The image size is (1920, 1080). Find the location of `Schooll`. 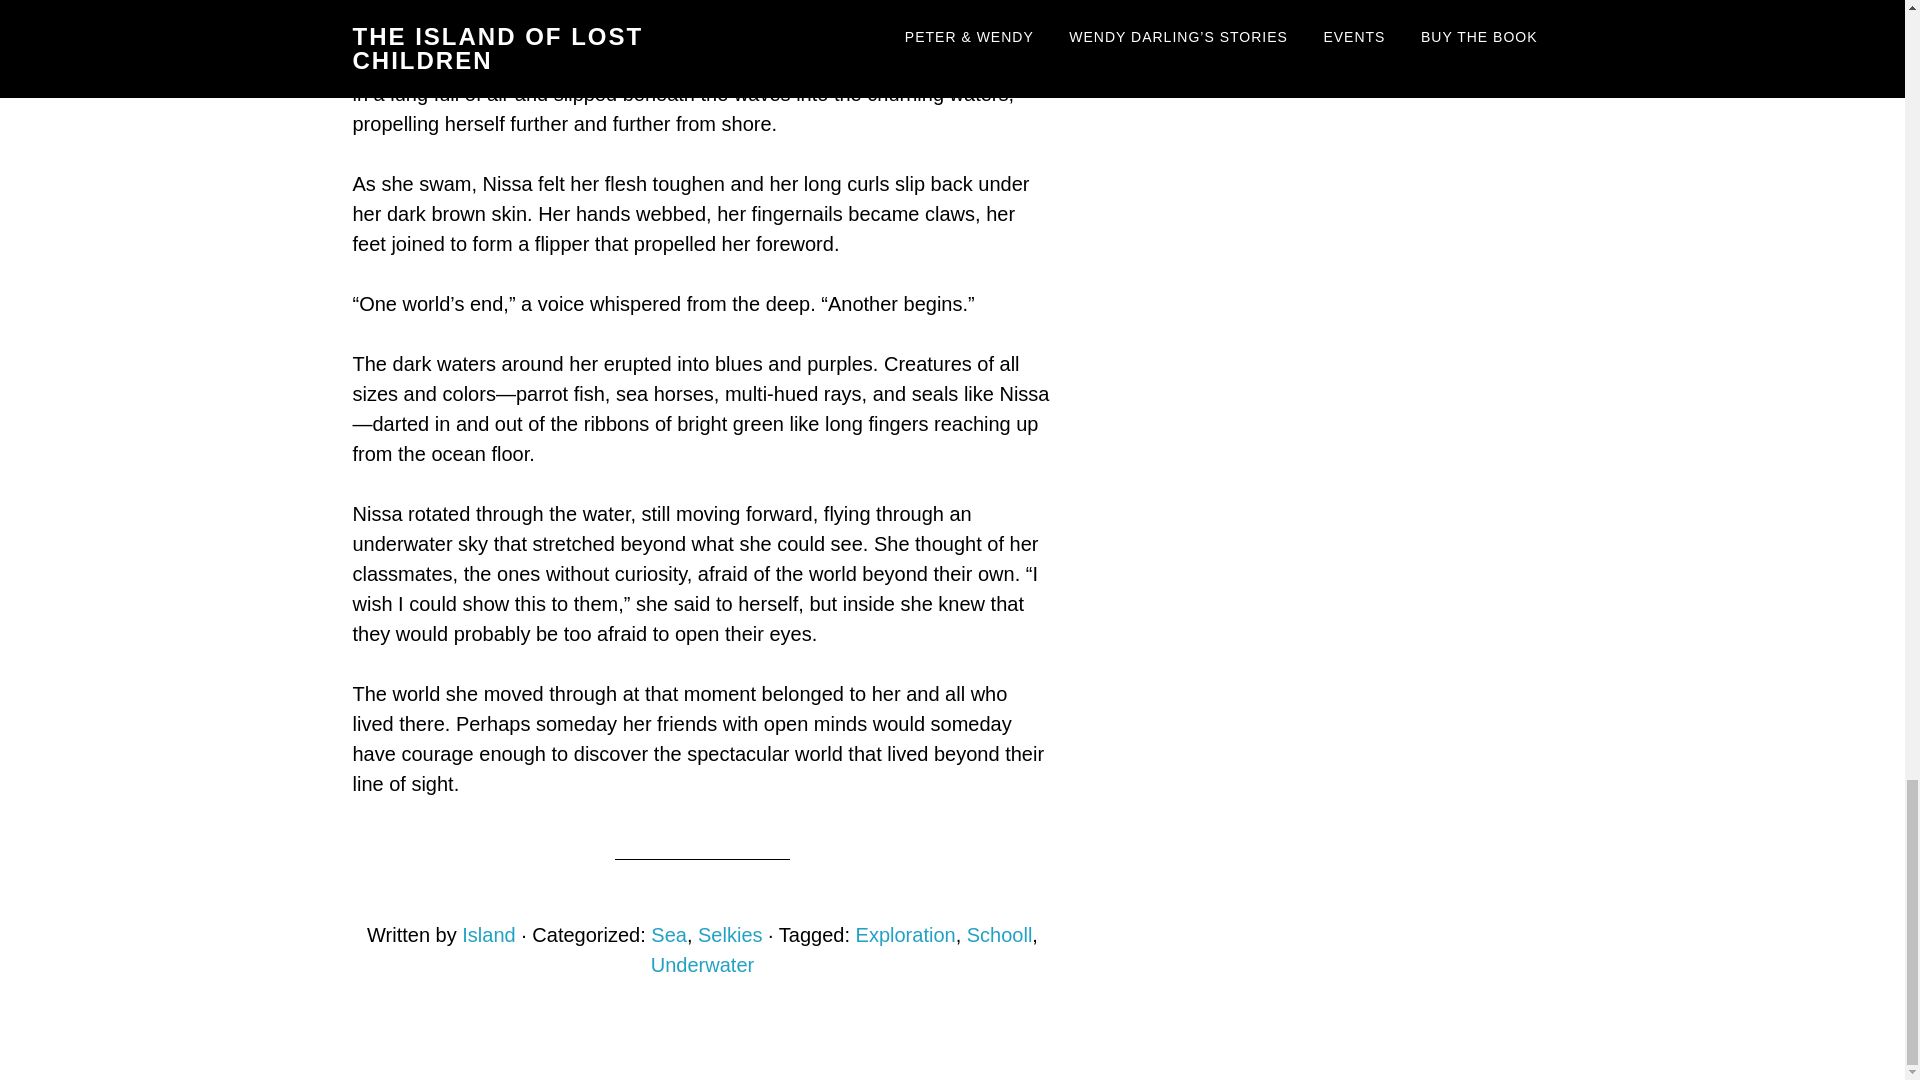

Schooll is located at coordinates (1000, 935).